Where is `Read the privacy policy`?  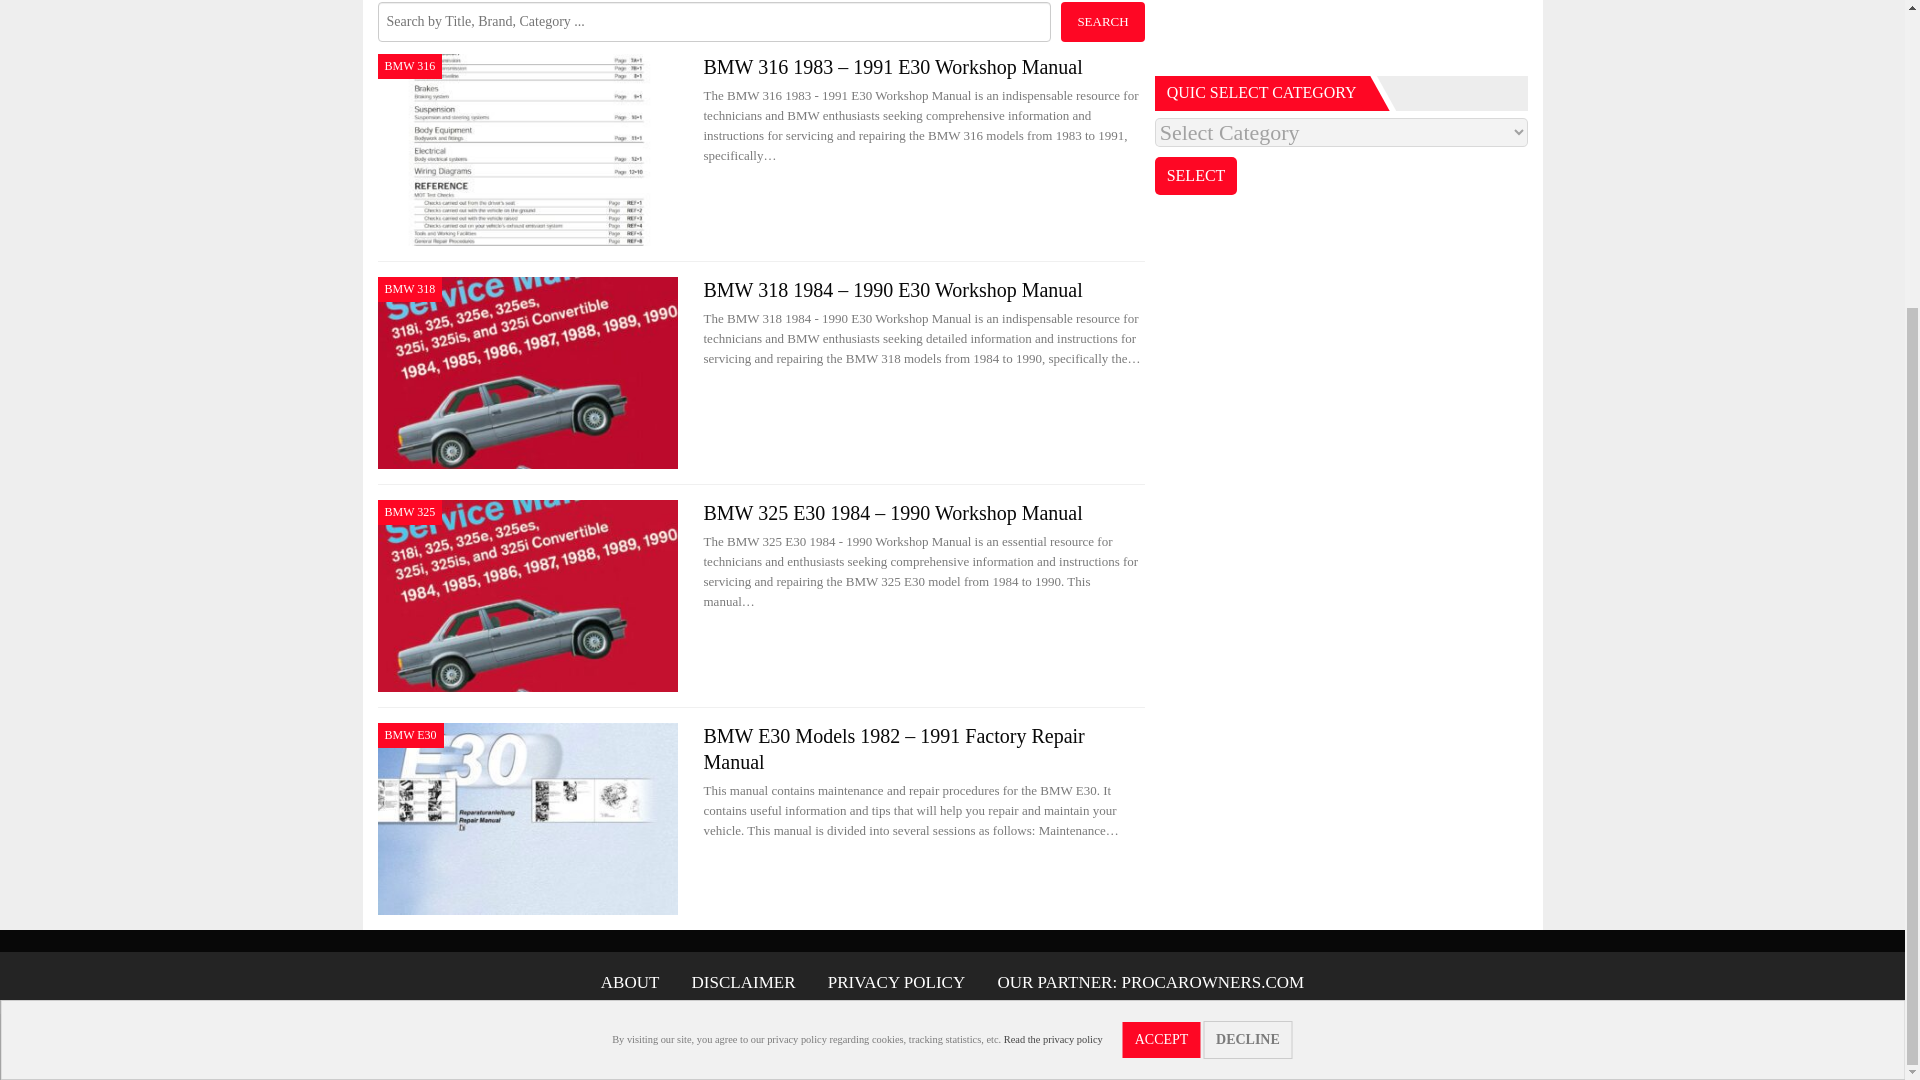
Read the privacy policy is located at coordinates (1053, 620).